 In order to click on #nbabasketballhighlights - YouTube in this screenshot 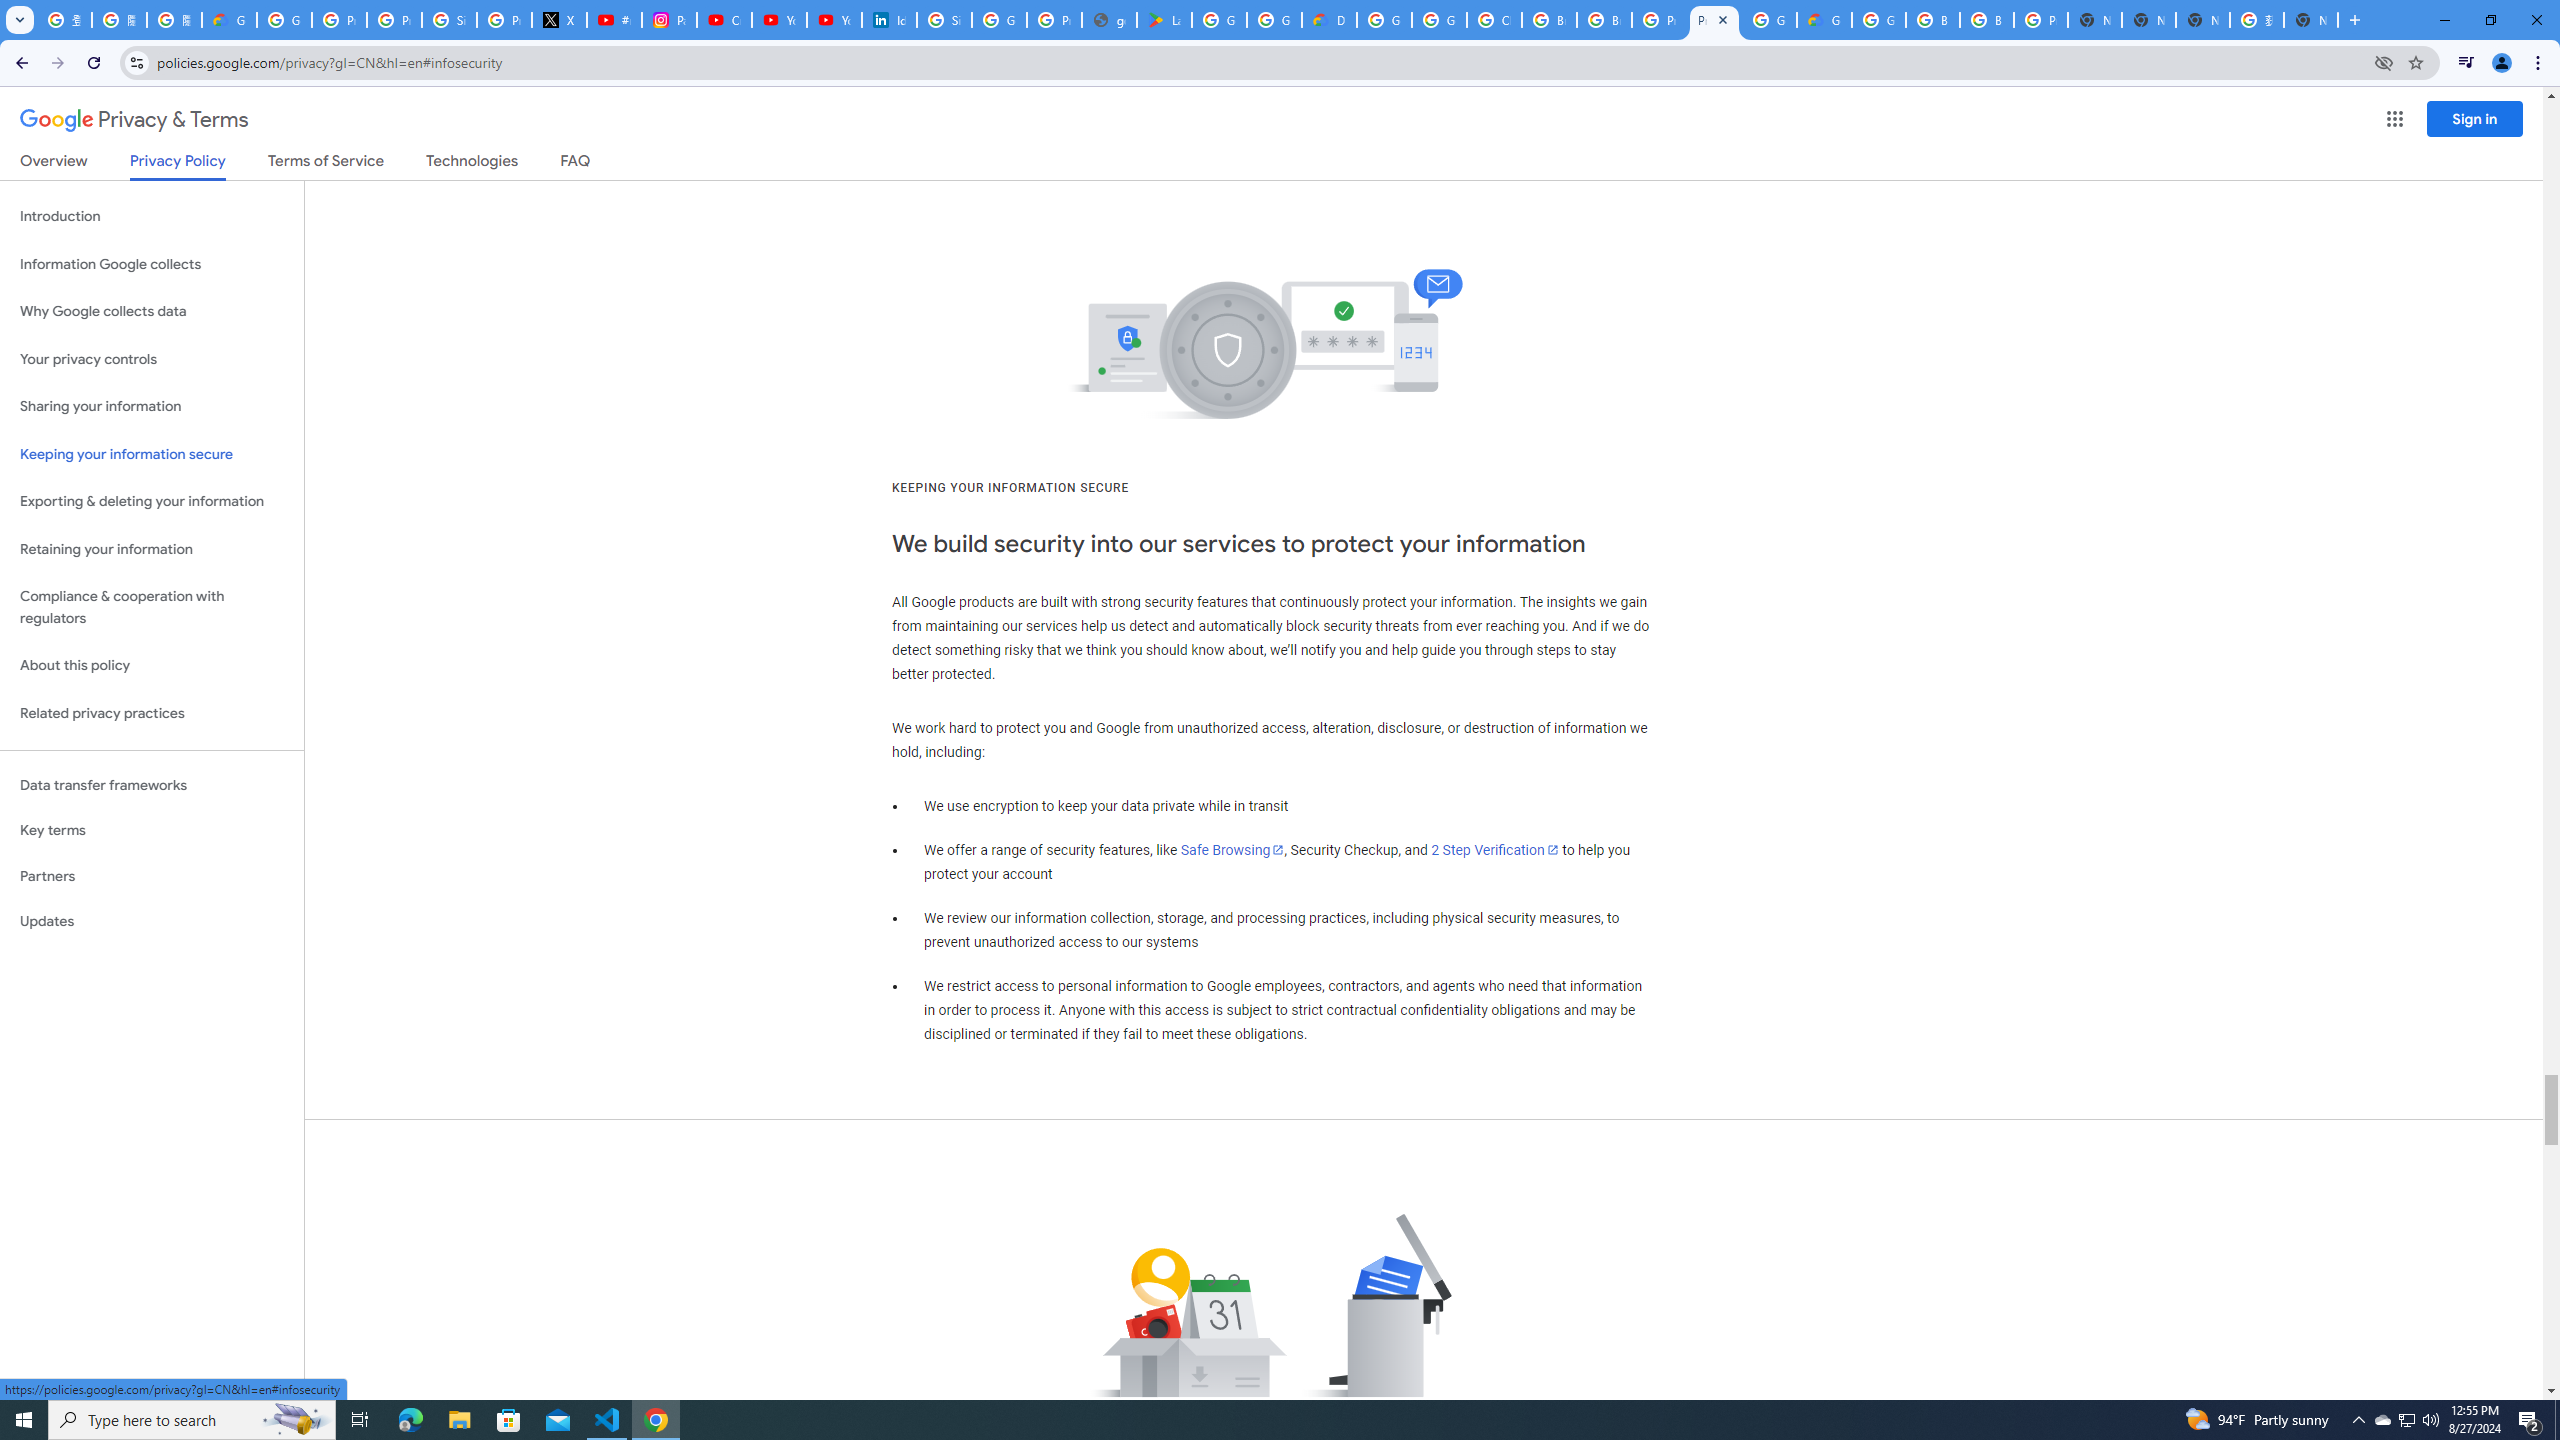, I will do `click(614, 20)`.